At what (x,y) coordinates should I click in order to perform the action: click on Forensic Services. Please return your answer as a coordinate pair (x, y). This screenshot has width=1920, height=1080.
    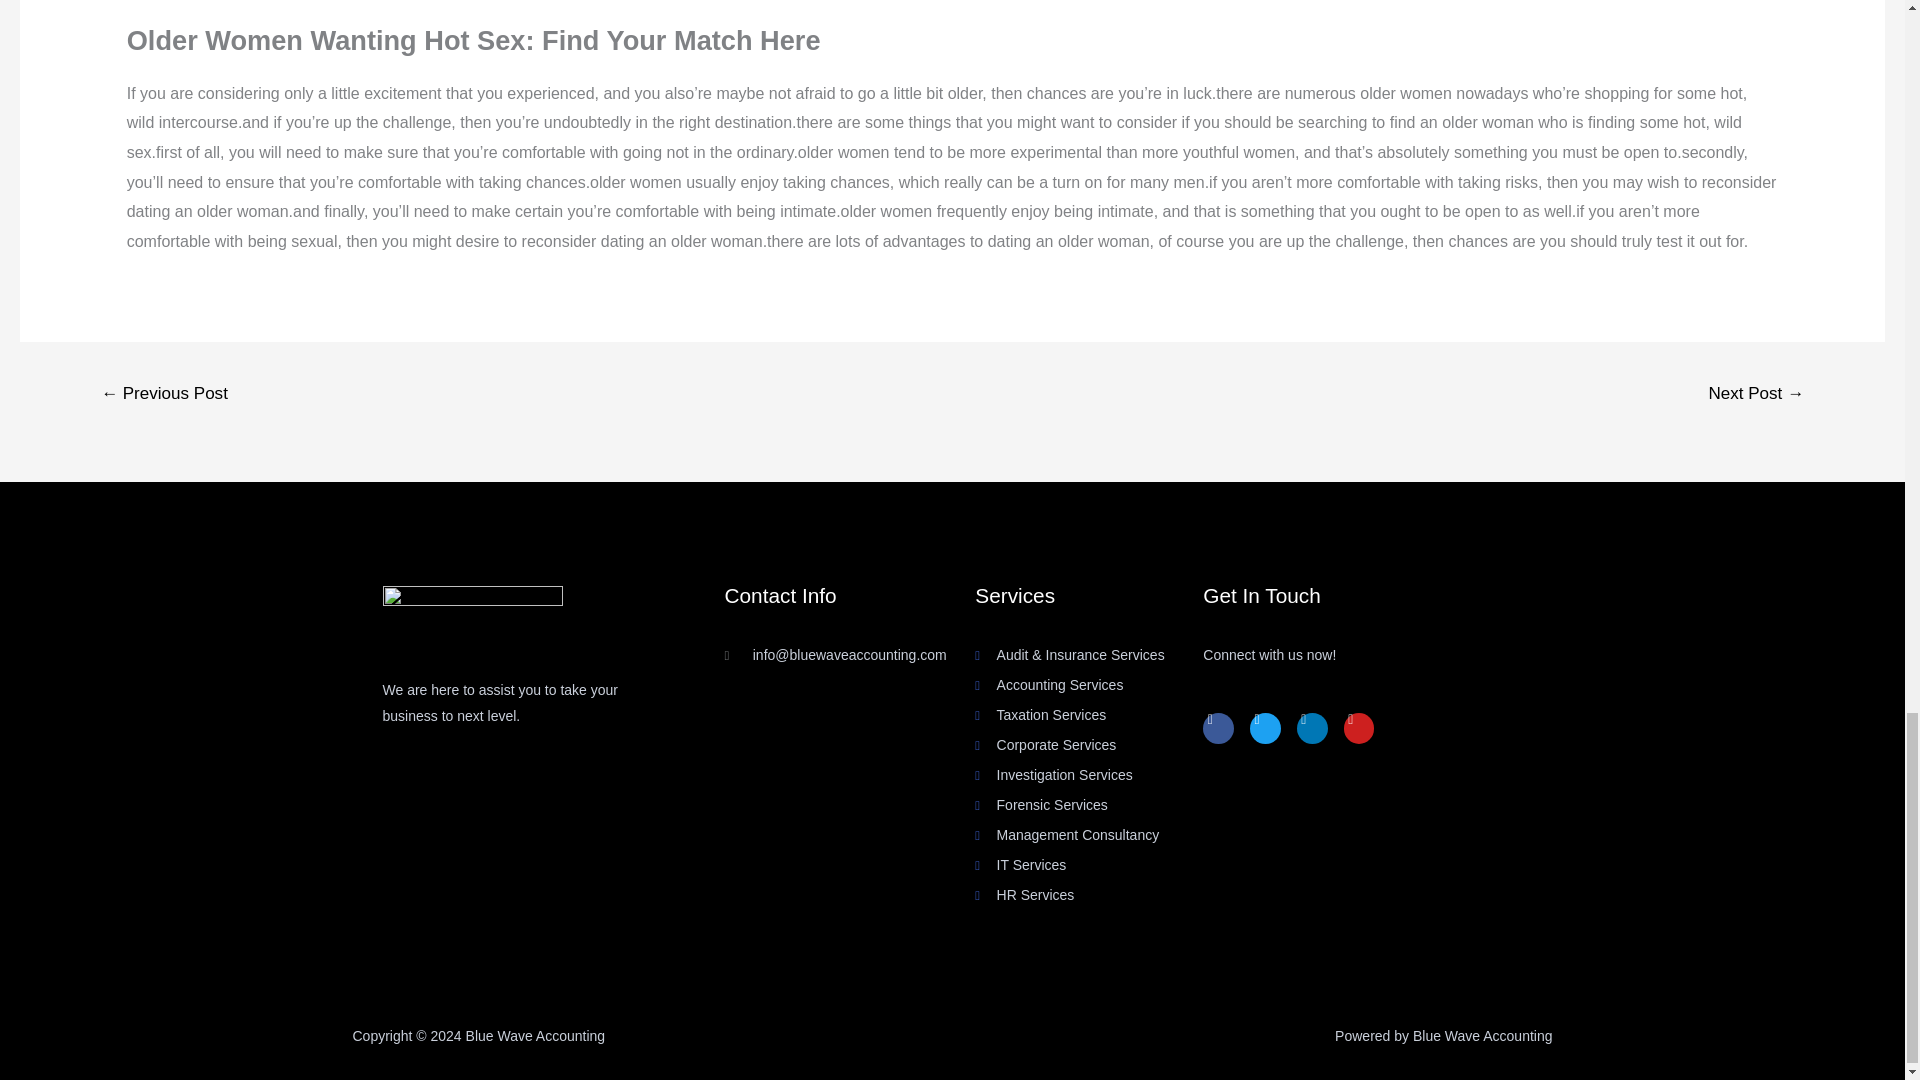
    Looking at the image, I should click on (1089, 805).